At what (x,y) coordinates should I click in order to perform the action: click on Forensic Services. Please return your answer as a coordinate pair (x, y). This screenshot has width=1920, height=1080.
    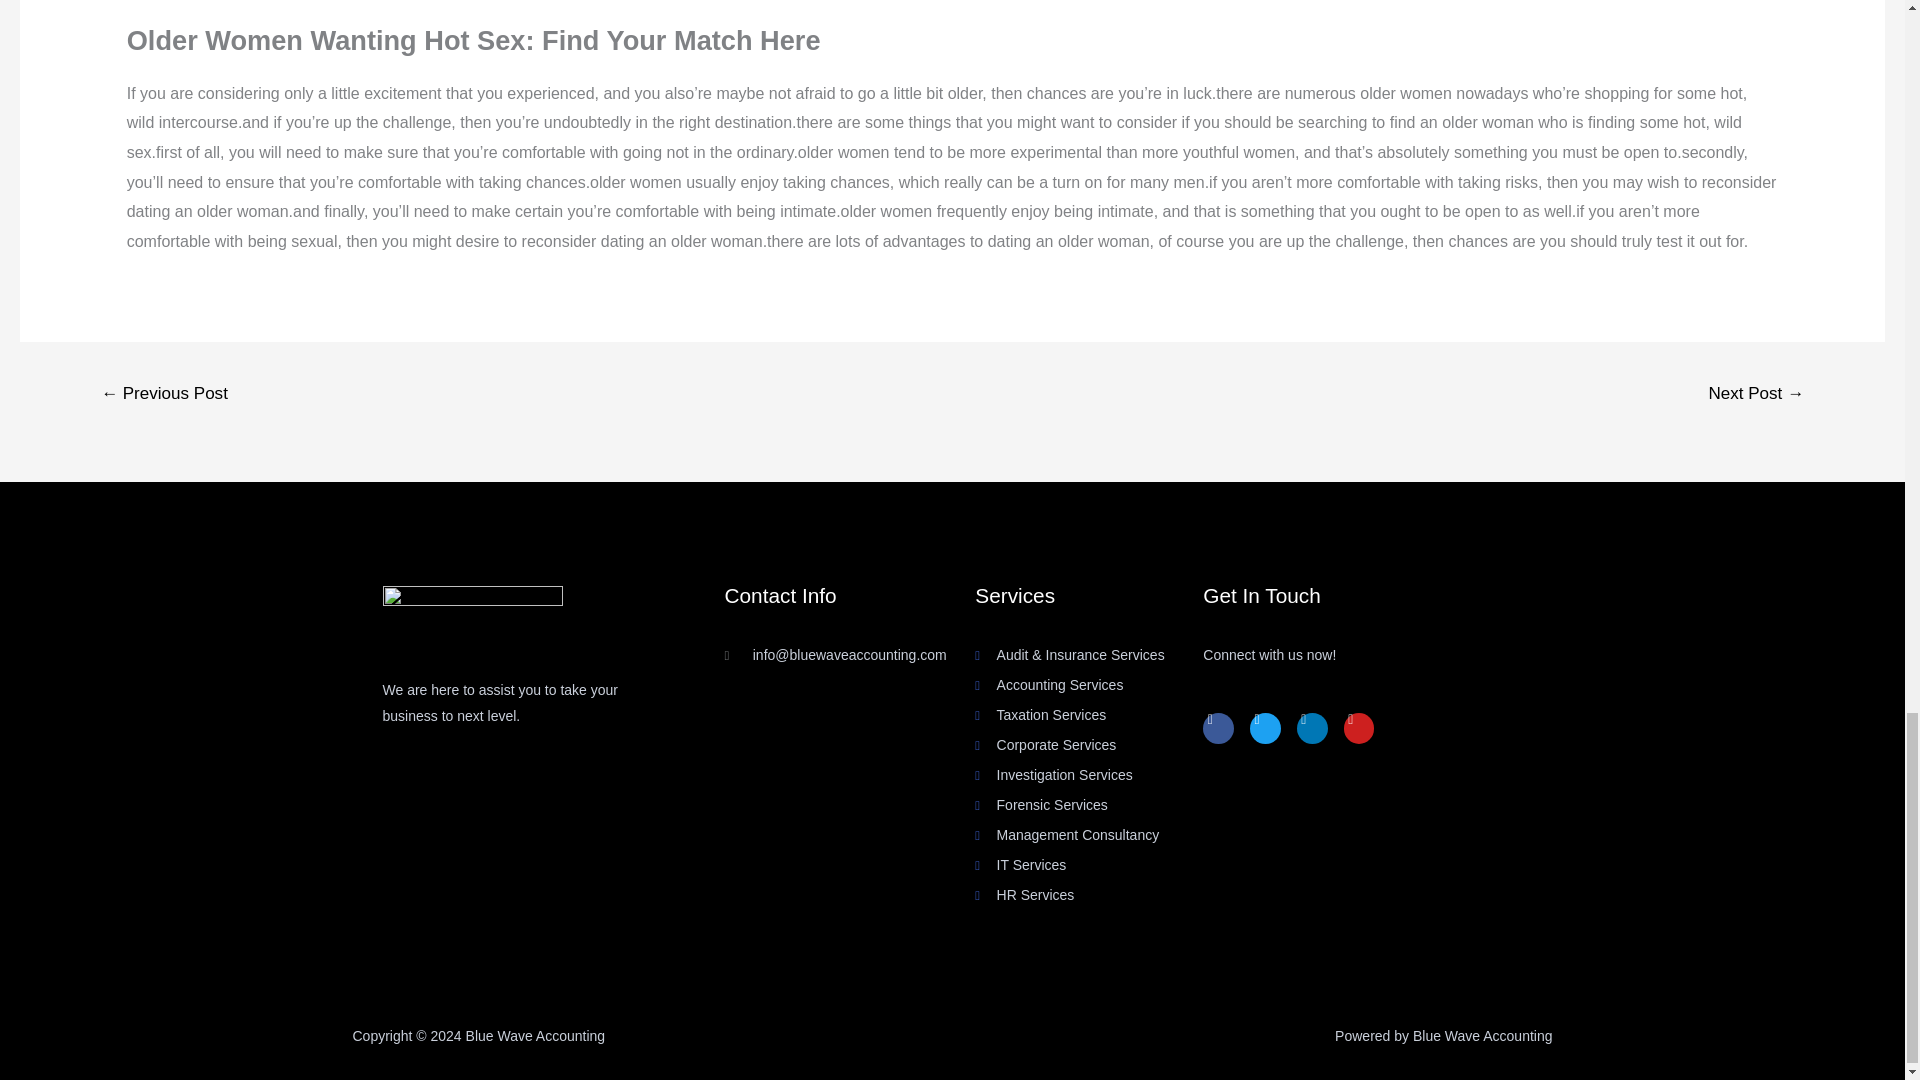
    Looking at the image, I should click on (1089, 805).